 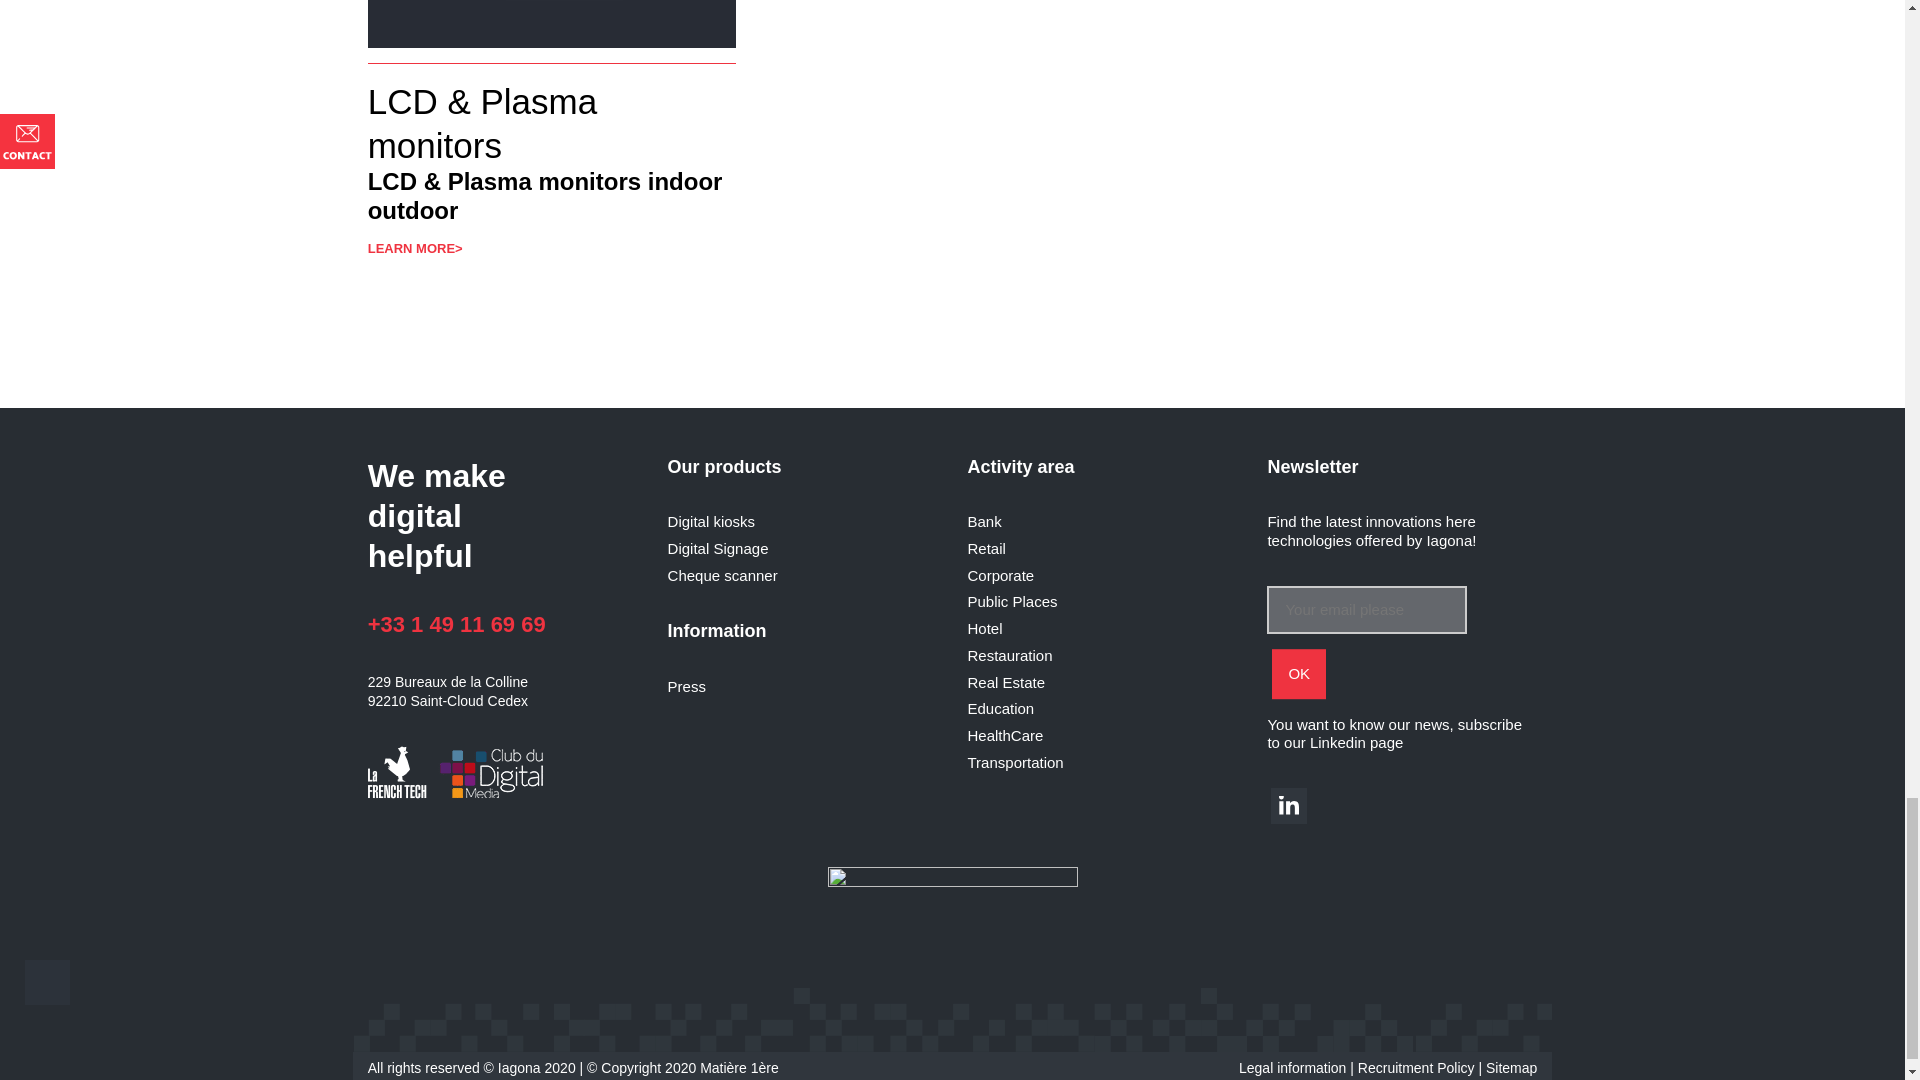 I want to click on OK, so click(x=1298, y=674).